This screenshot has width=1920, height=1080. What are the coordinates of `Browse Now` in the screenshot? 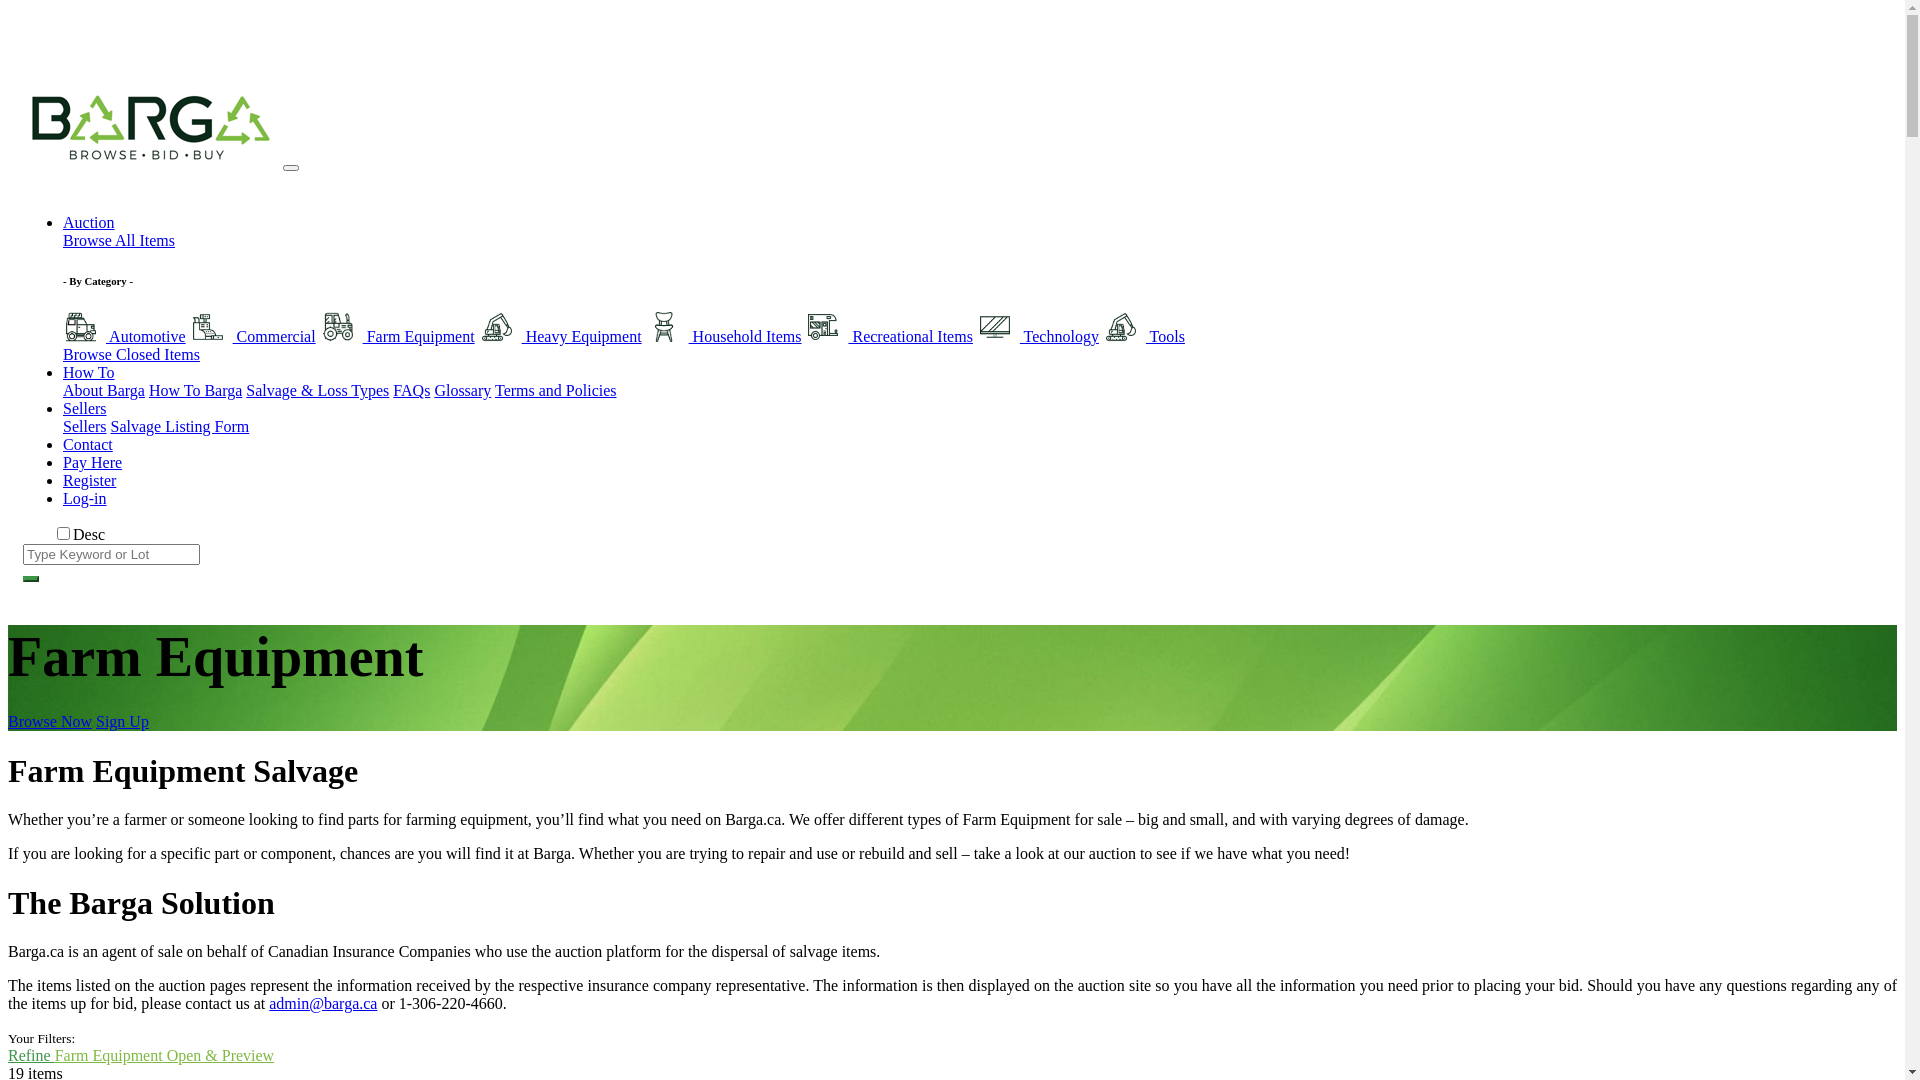 It's located at (50, 722).